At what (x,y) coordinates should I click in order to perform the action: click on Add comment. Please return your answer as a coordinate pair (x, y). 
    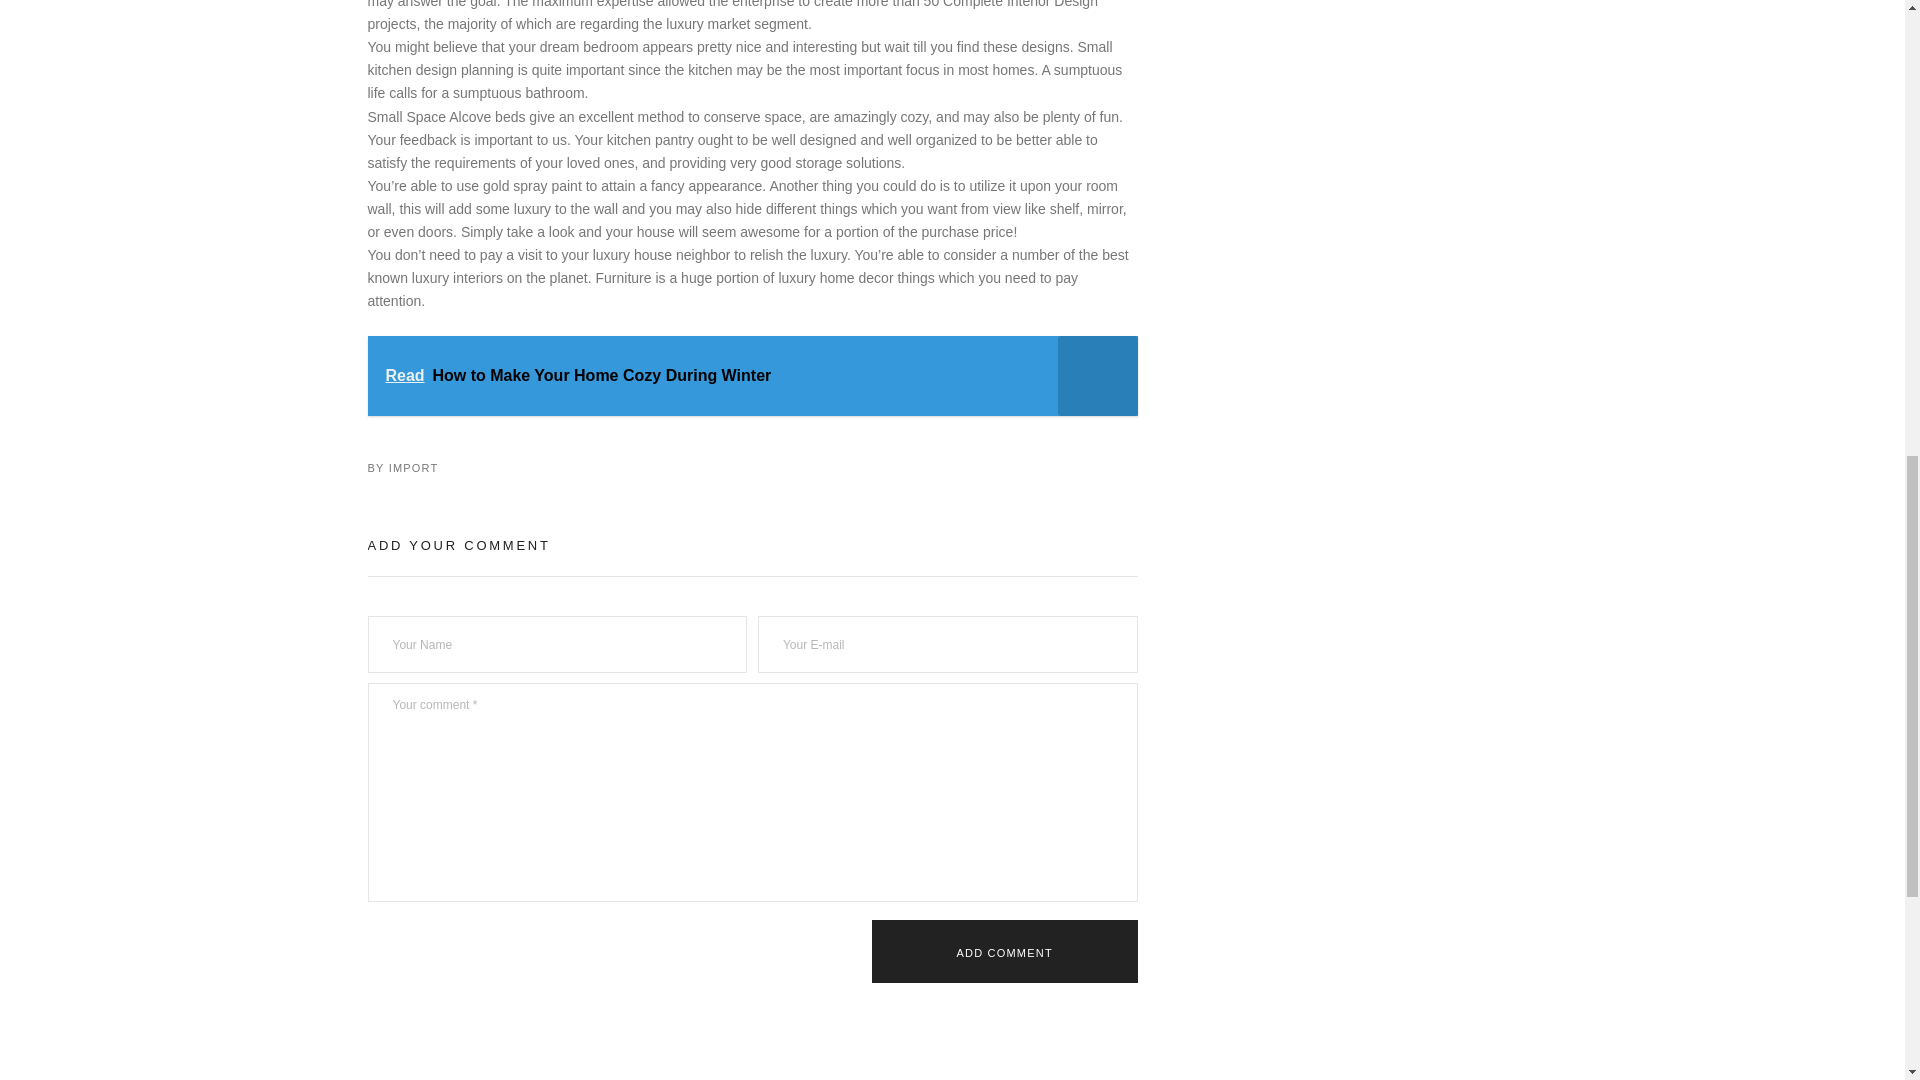
    Looking at the image, I should click on (1004, 951).